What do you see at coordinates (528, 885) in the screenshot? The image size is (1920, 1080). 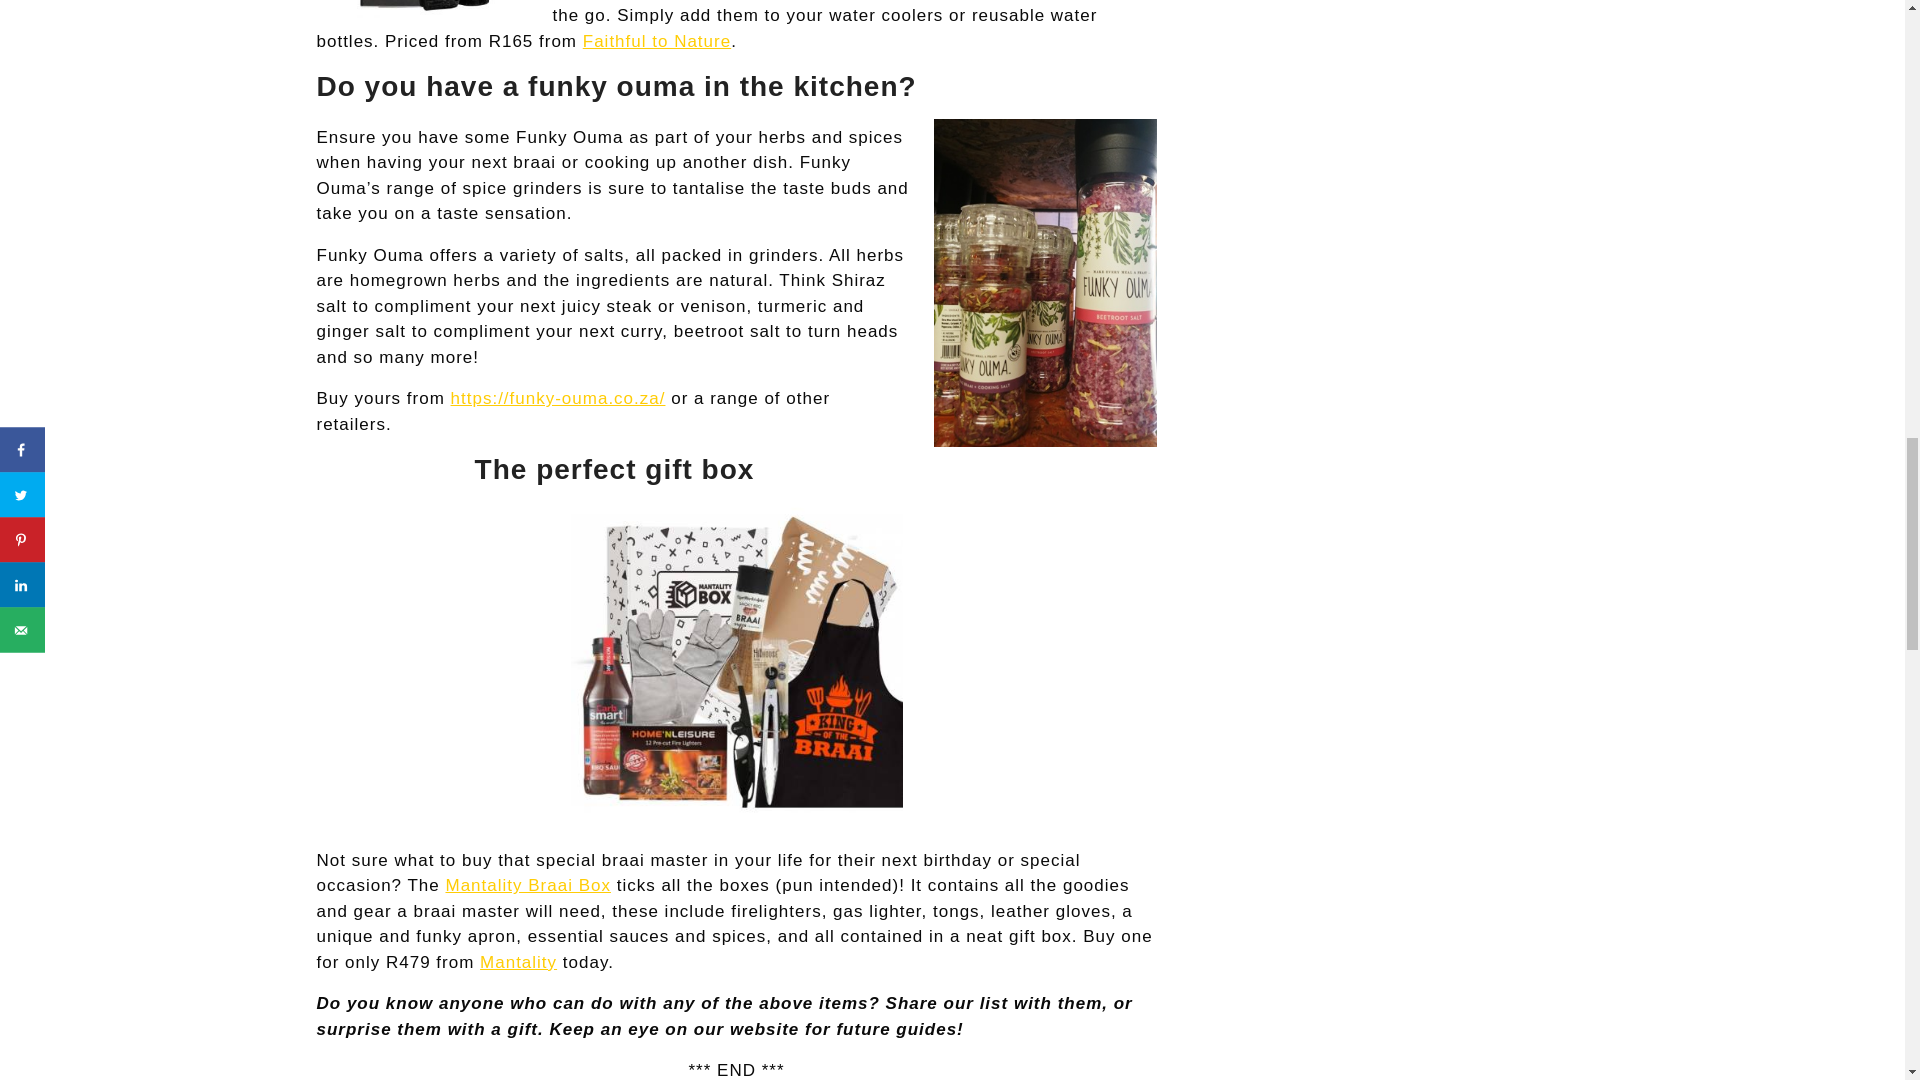 I see `Mantality Braai Box` at bounding box center [528, 885].